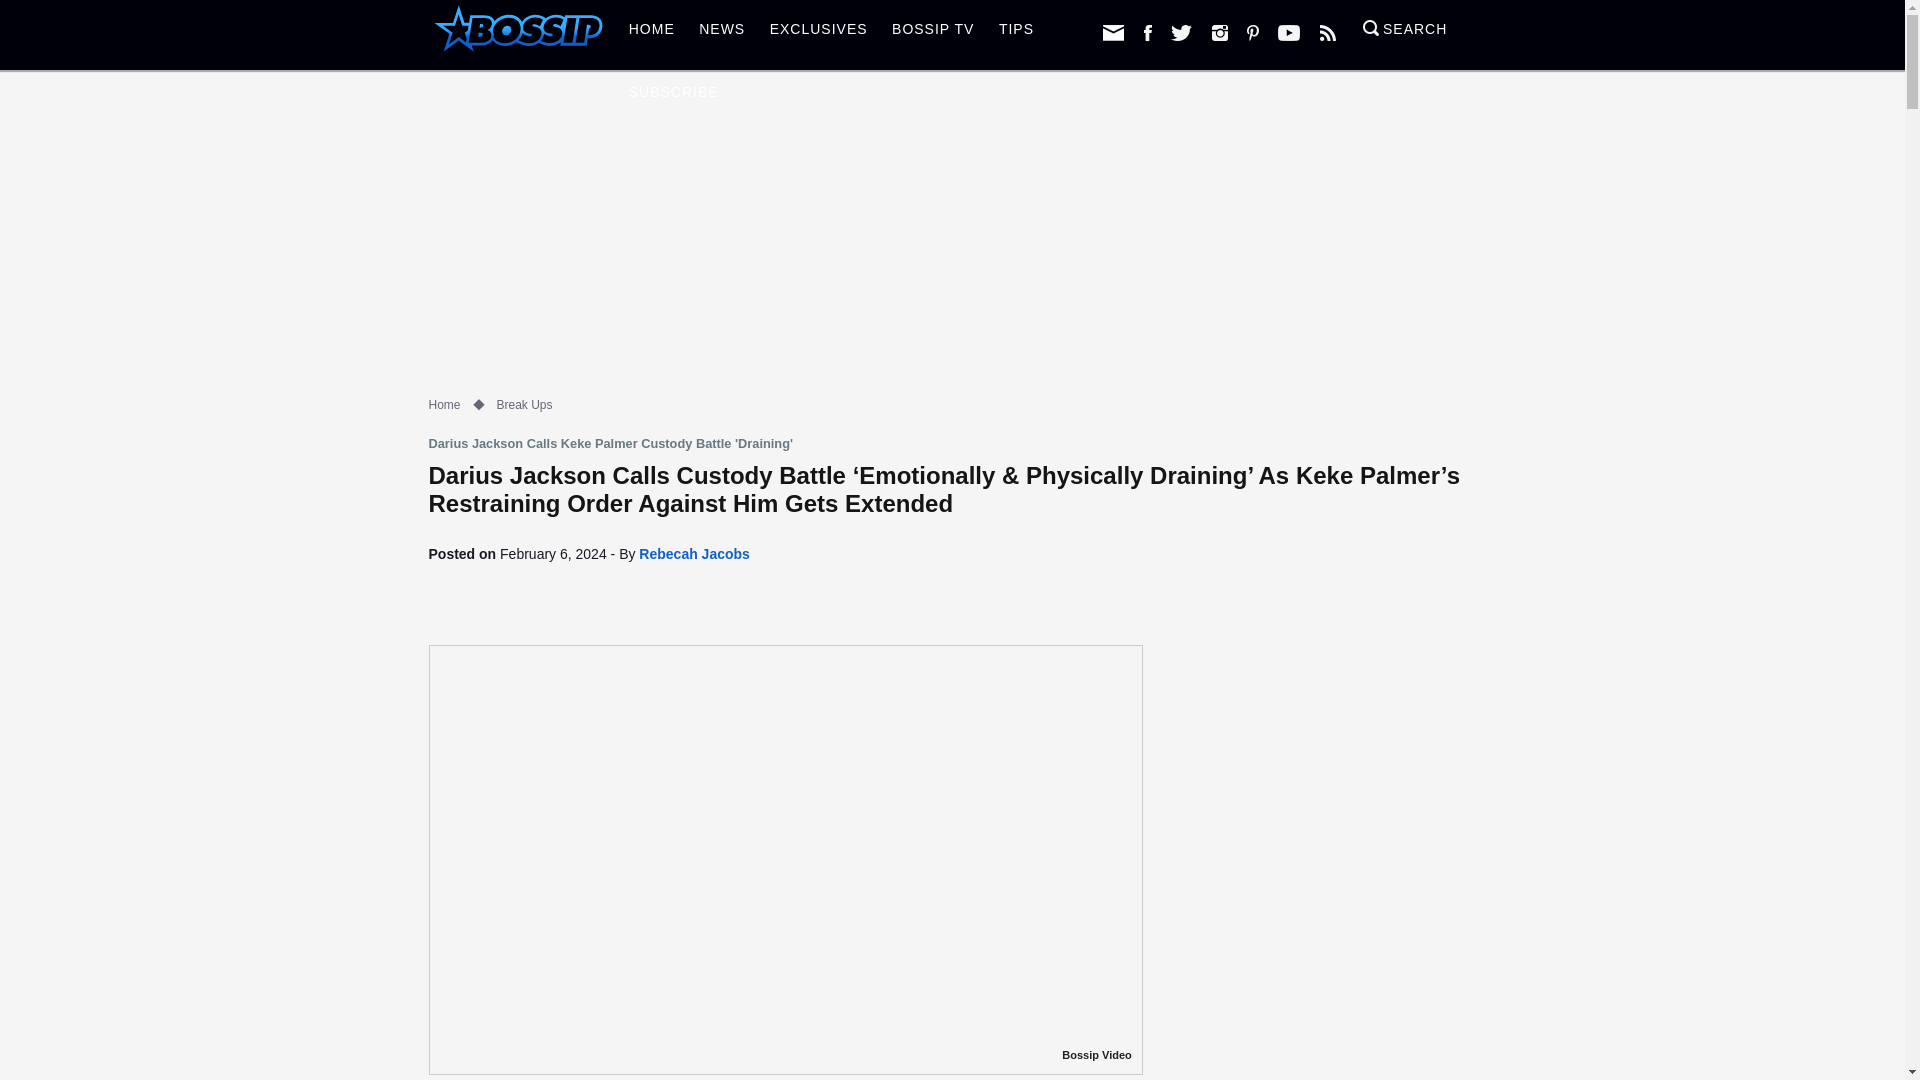 This screenshot has width=1920, height=1080. I want to click on HOME, so click(652, 34).